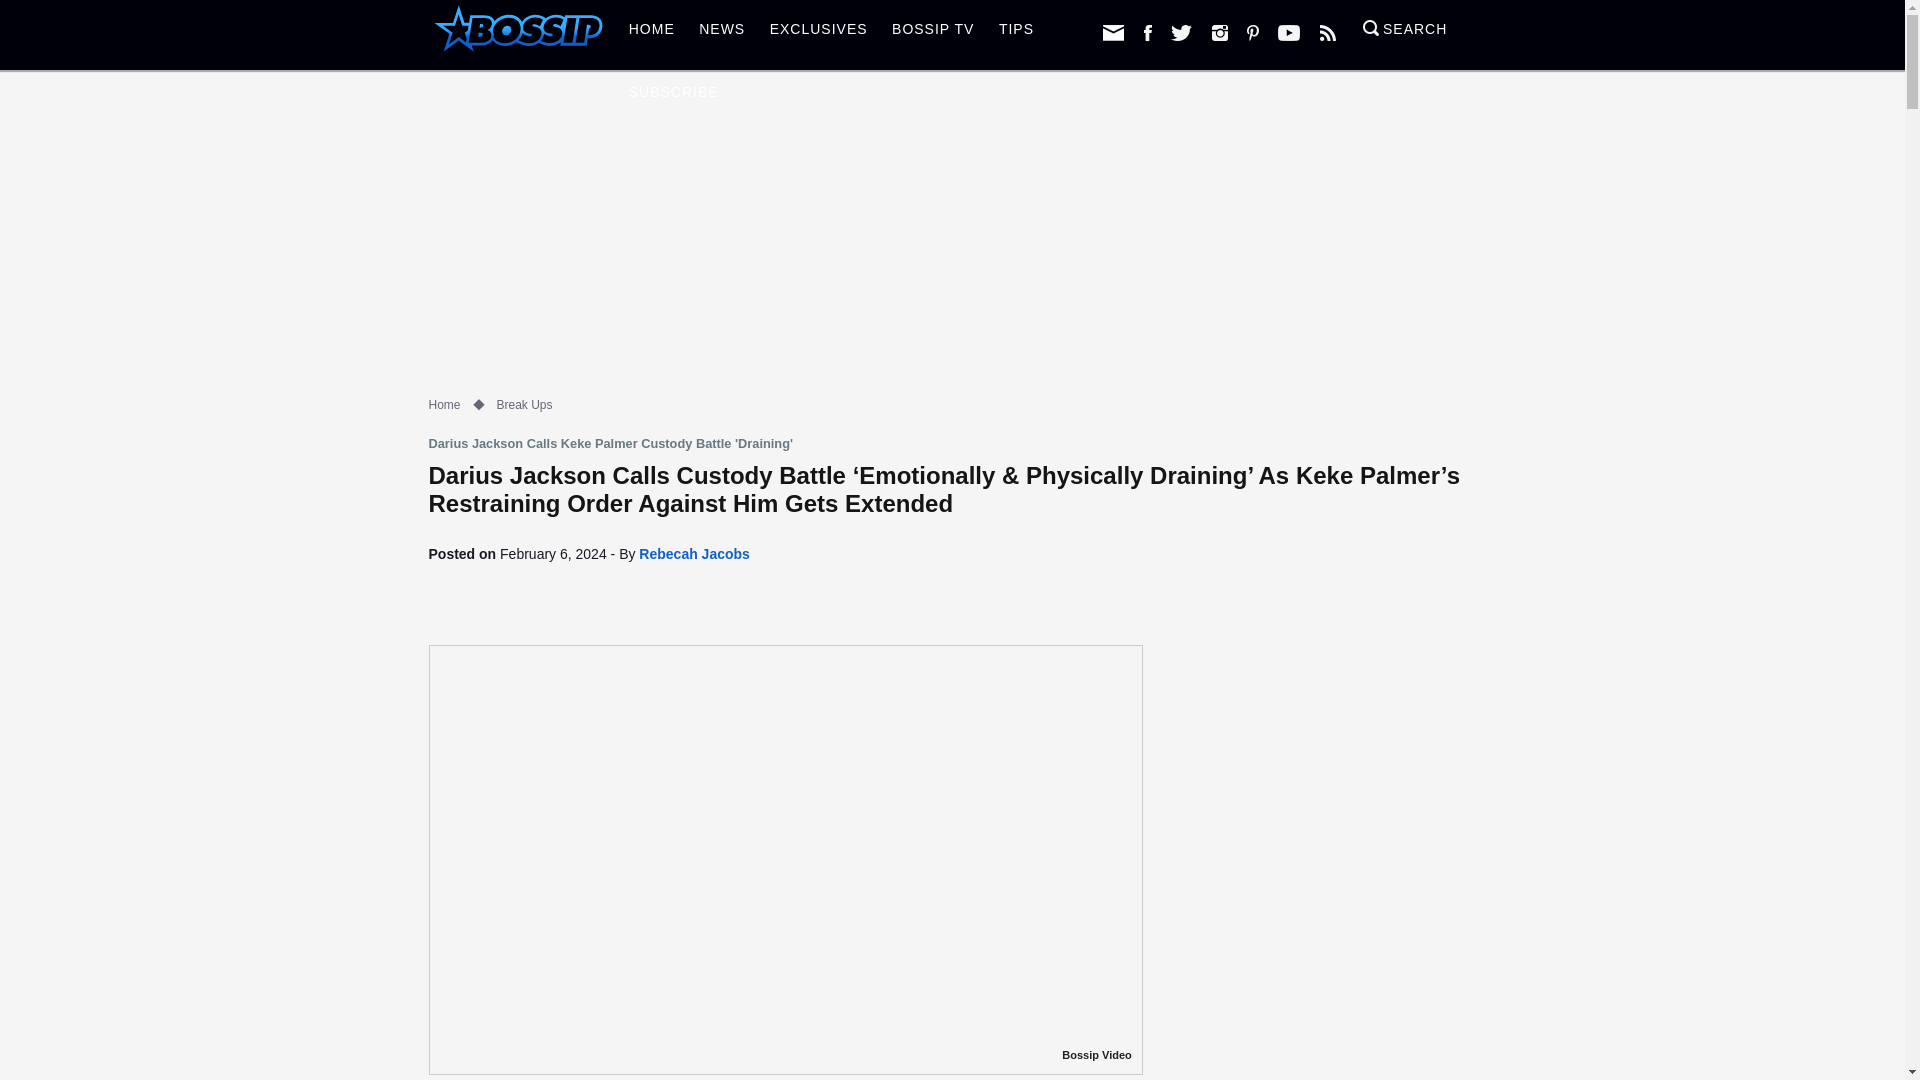 This screenshot has width=1920, height=1080. I want to click on HOME, so click(652, 34).